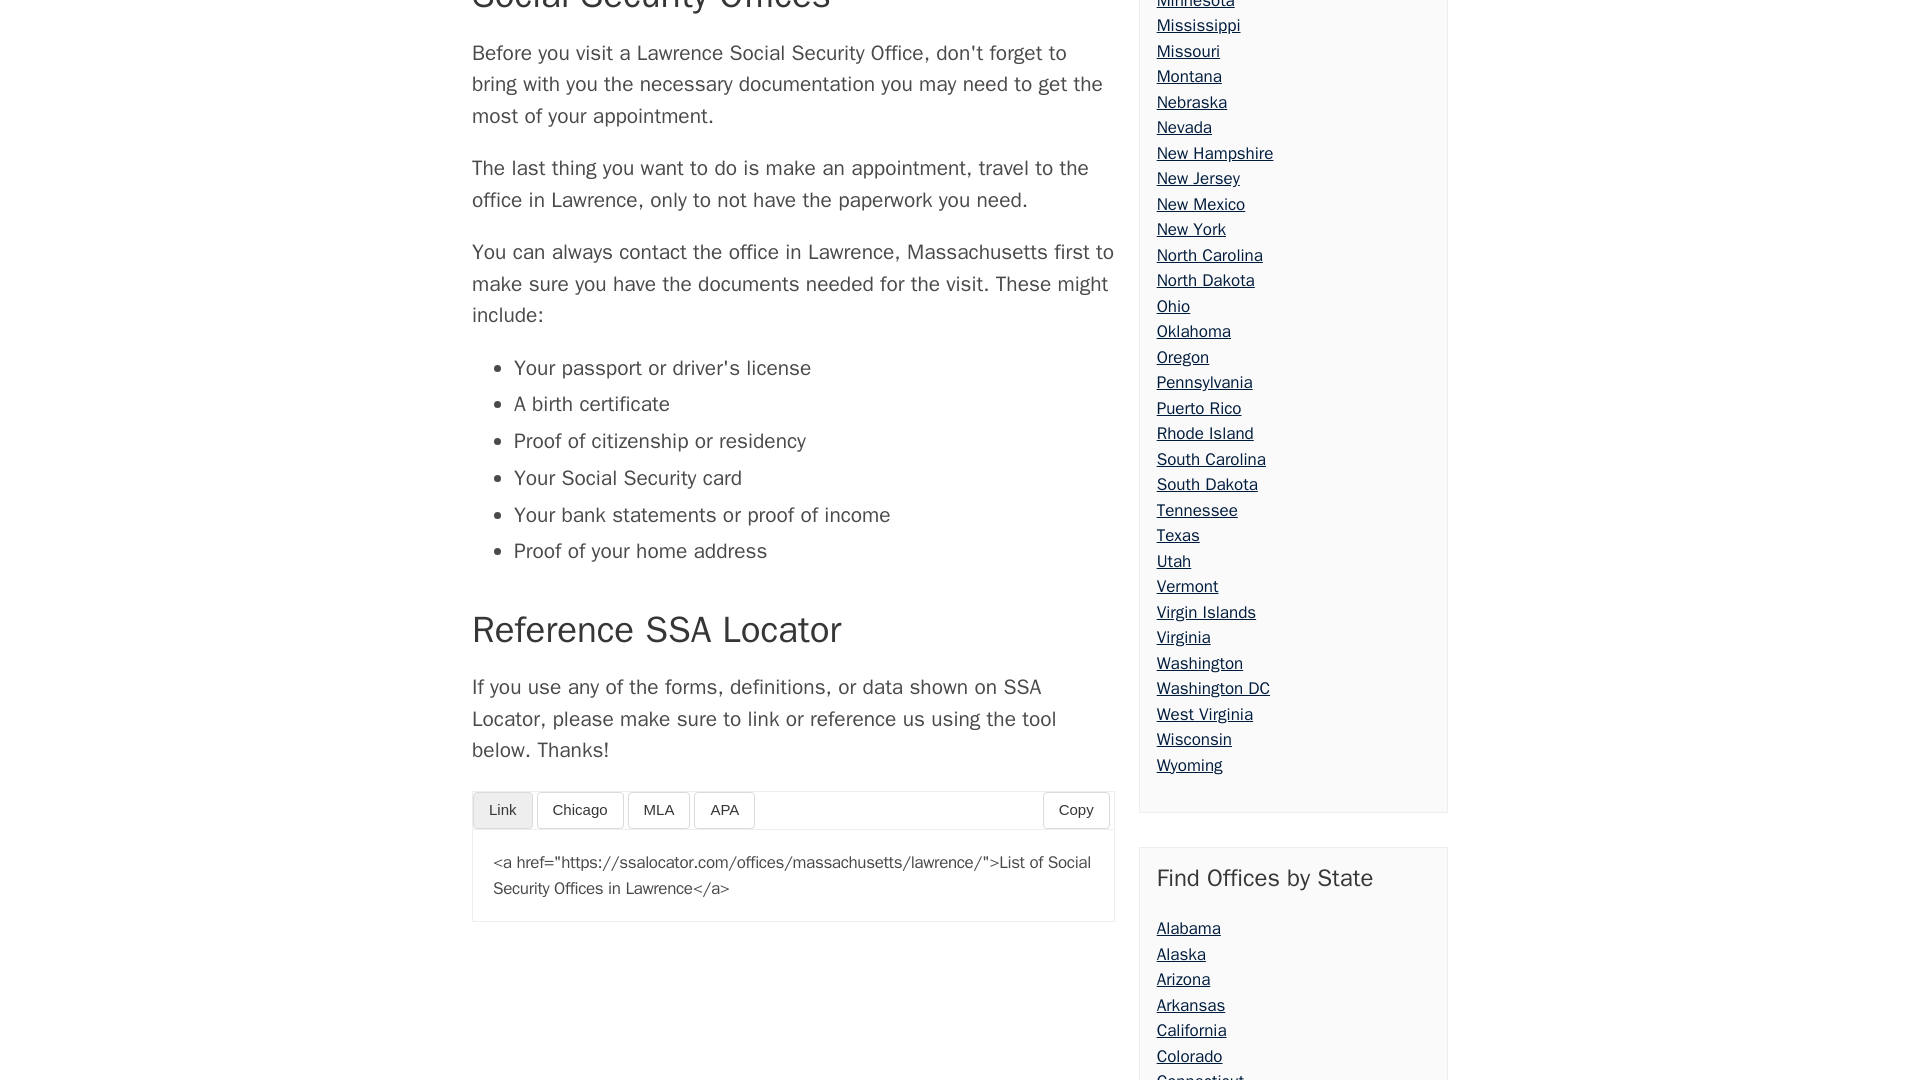  I want to click on Link, so click(502, 810).